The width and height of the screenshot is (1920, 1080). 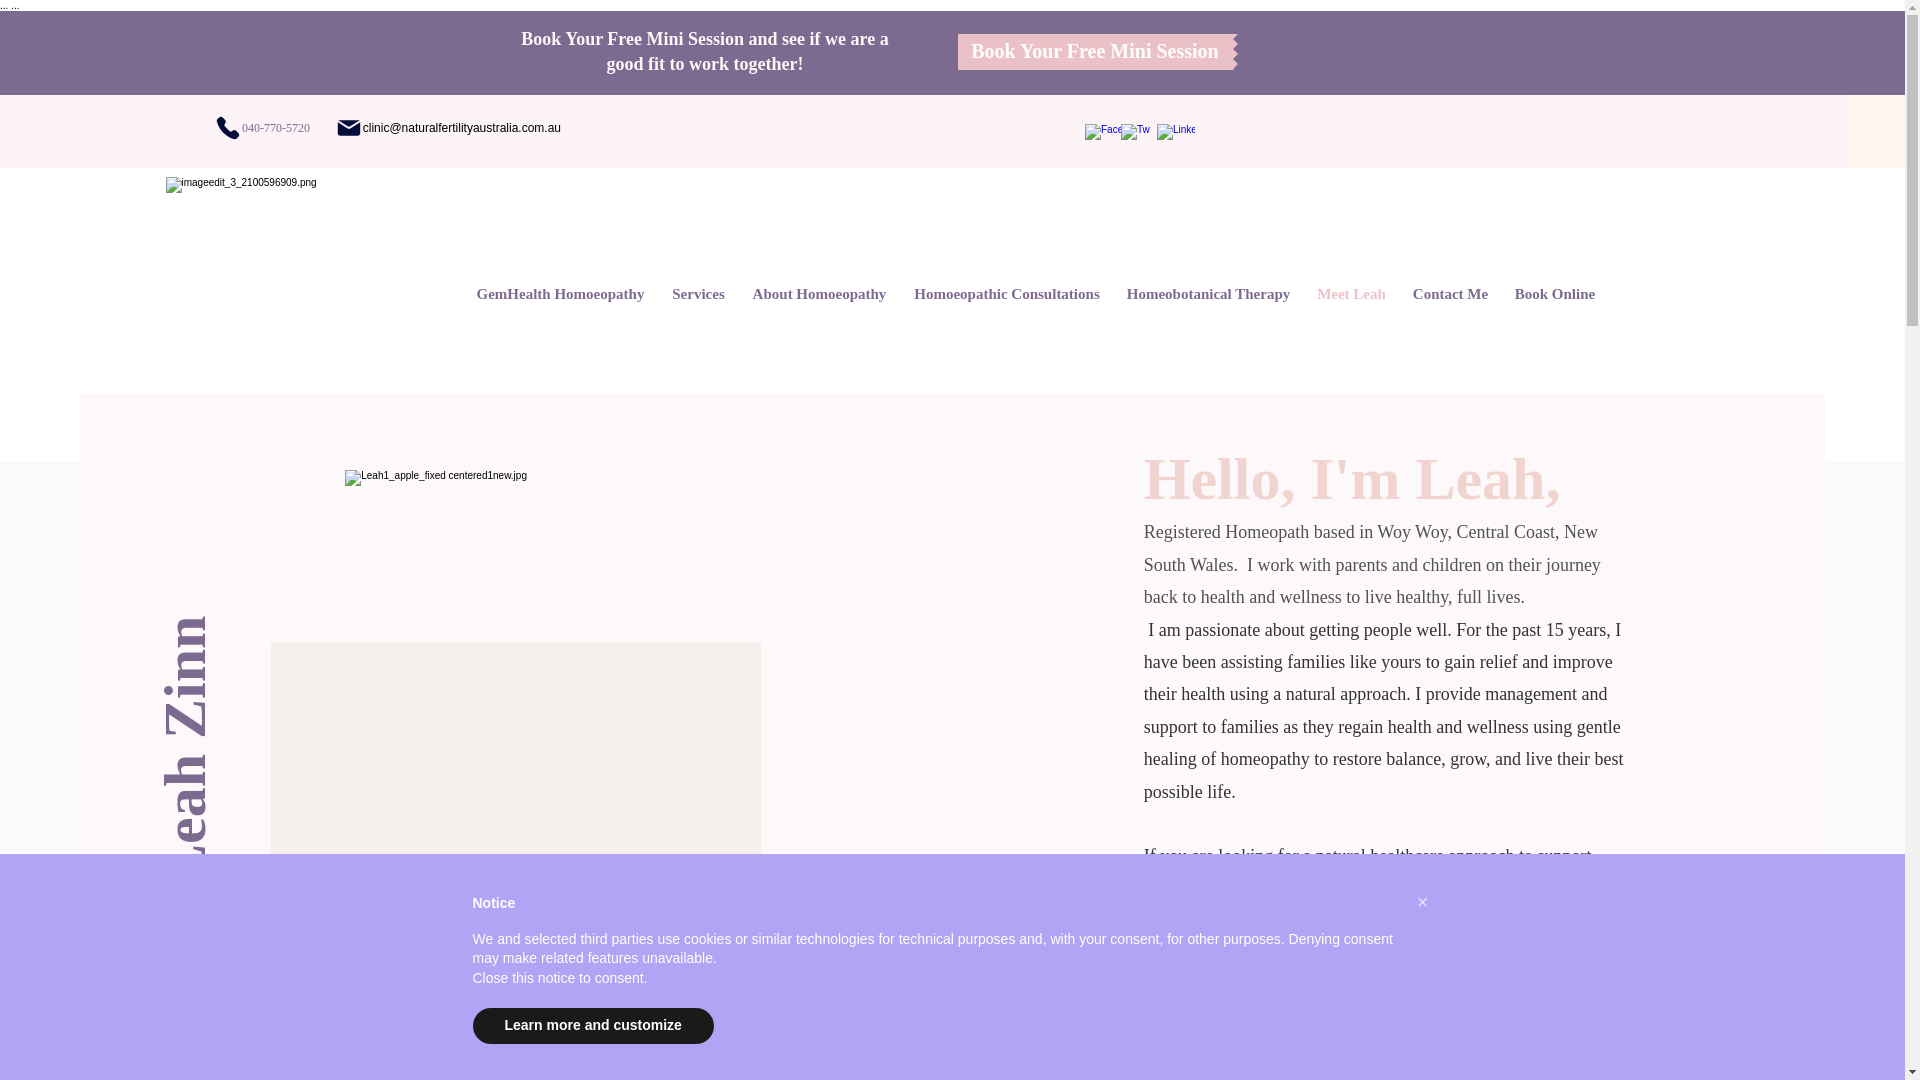 I want to click on Contact Me, so click(x=1451, y=294).